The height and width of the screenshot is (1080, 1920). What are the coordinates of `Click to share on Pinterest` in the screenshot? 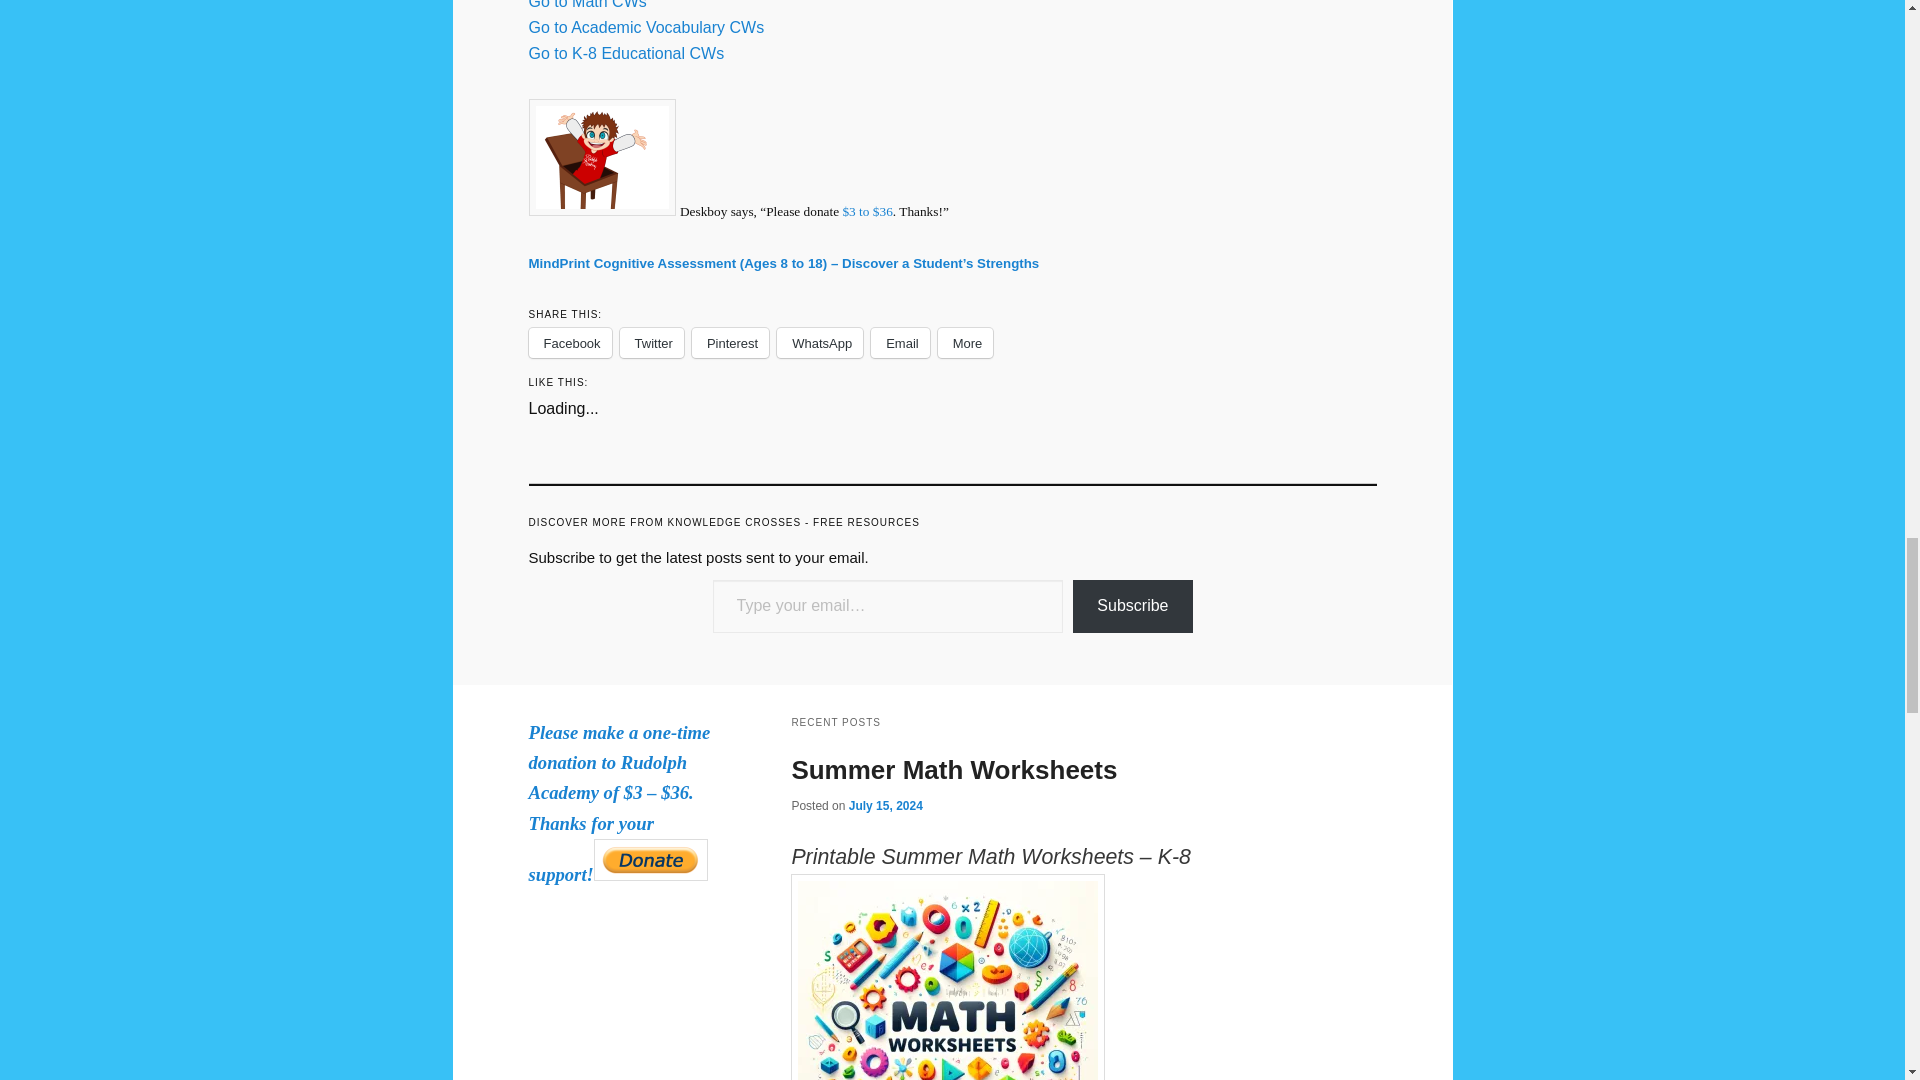 It's located at (730, 342).